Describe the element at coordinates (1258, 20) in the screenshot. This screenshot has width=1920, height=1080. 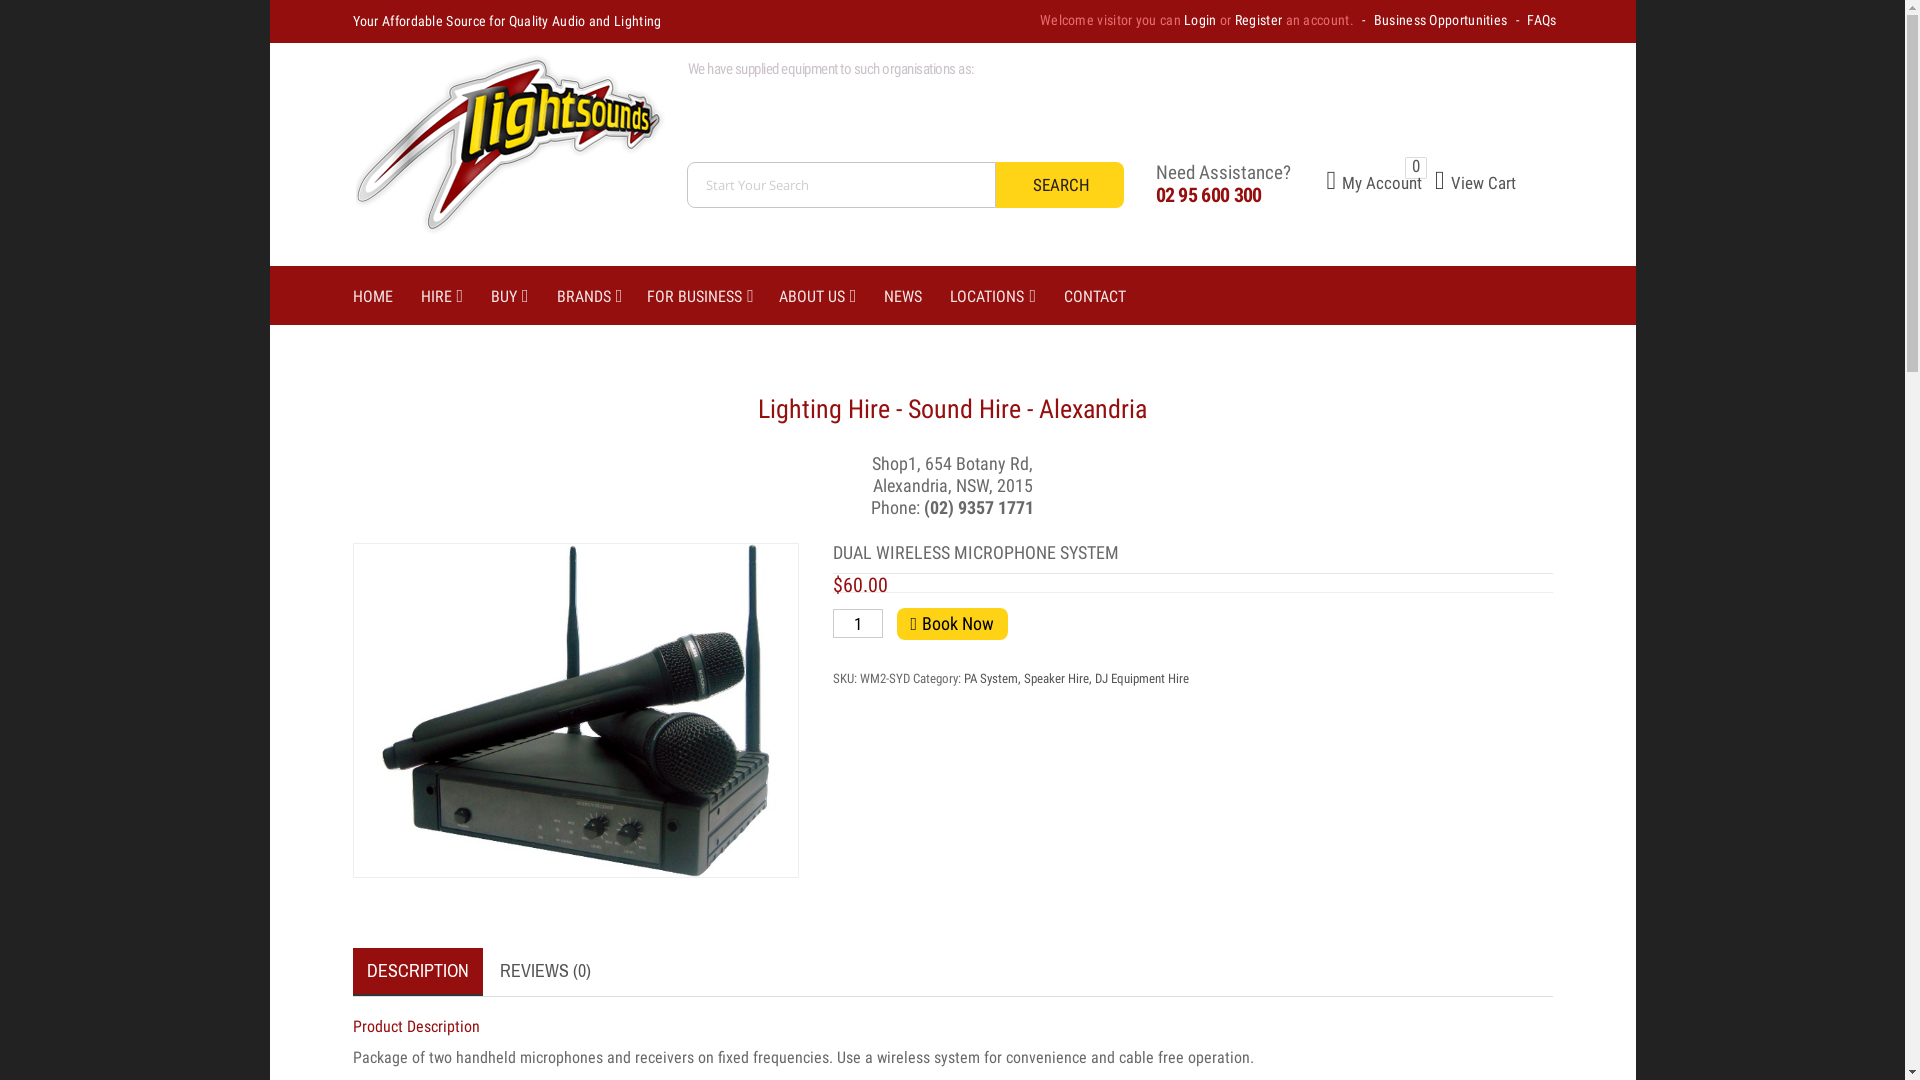
I see `Register` at that location.